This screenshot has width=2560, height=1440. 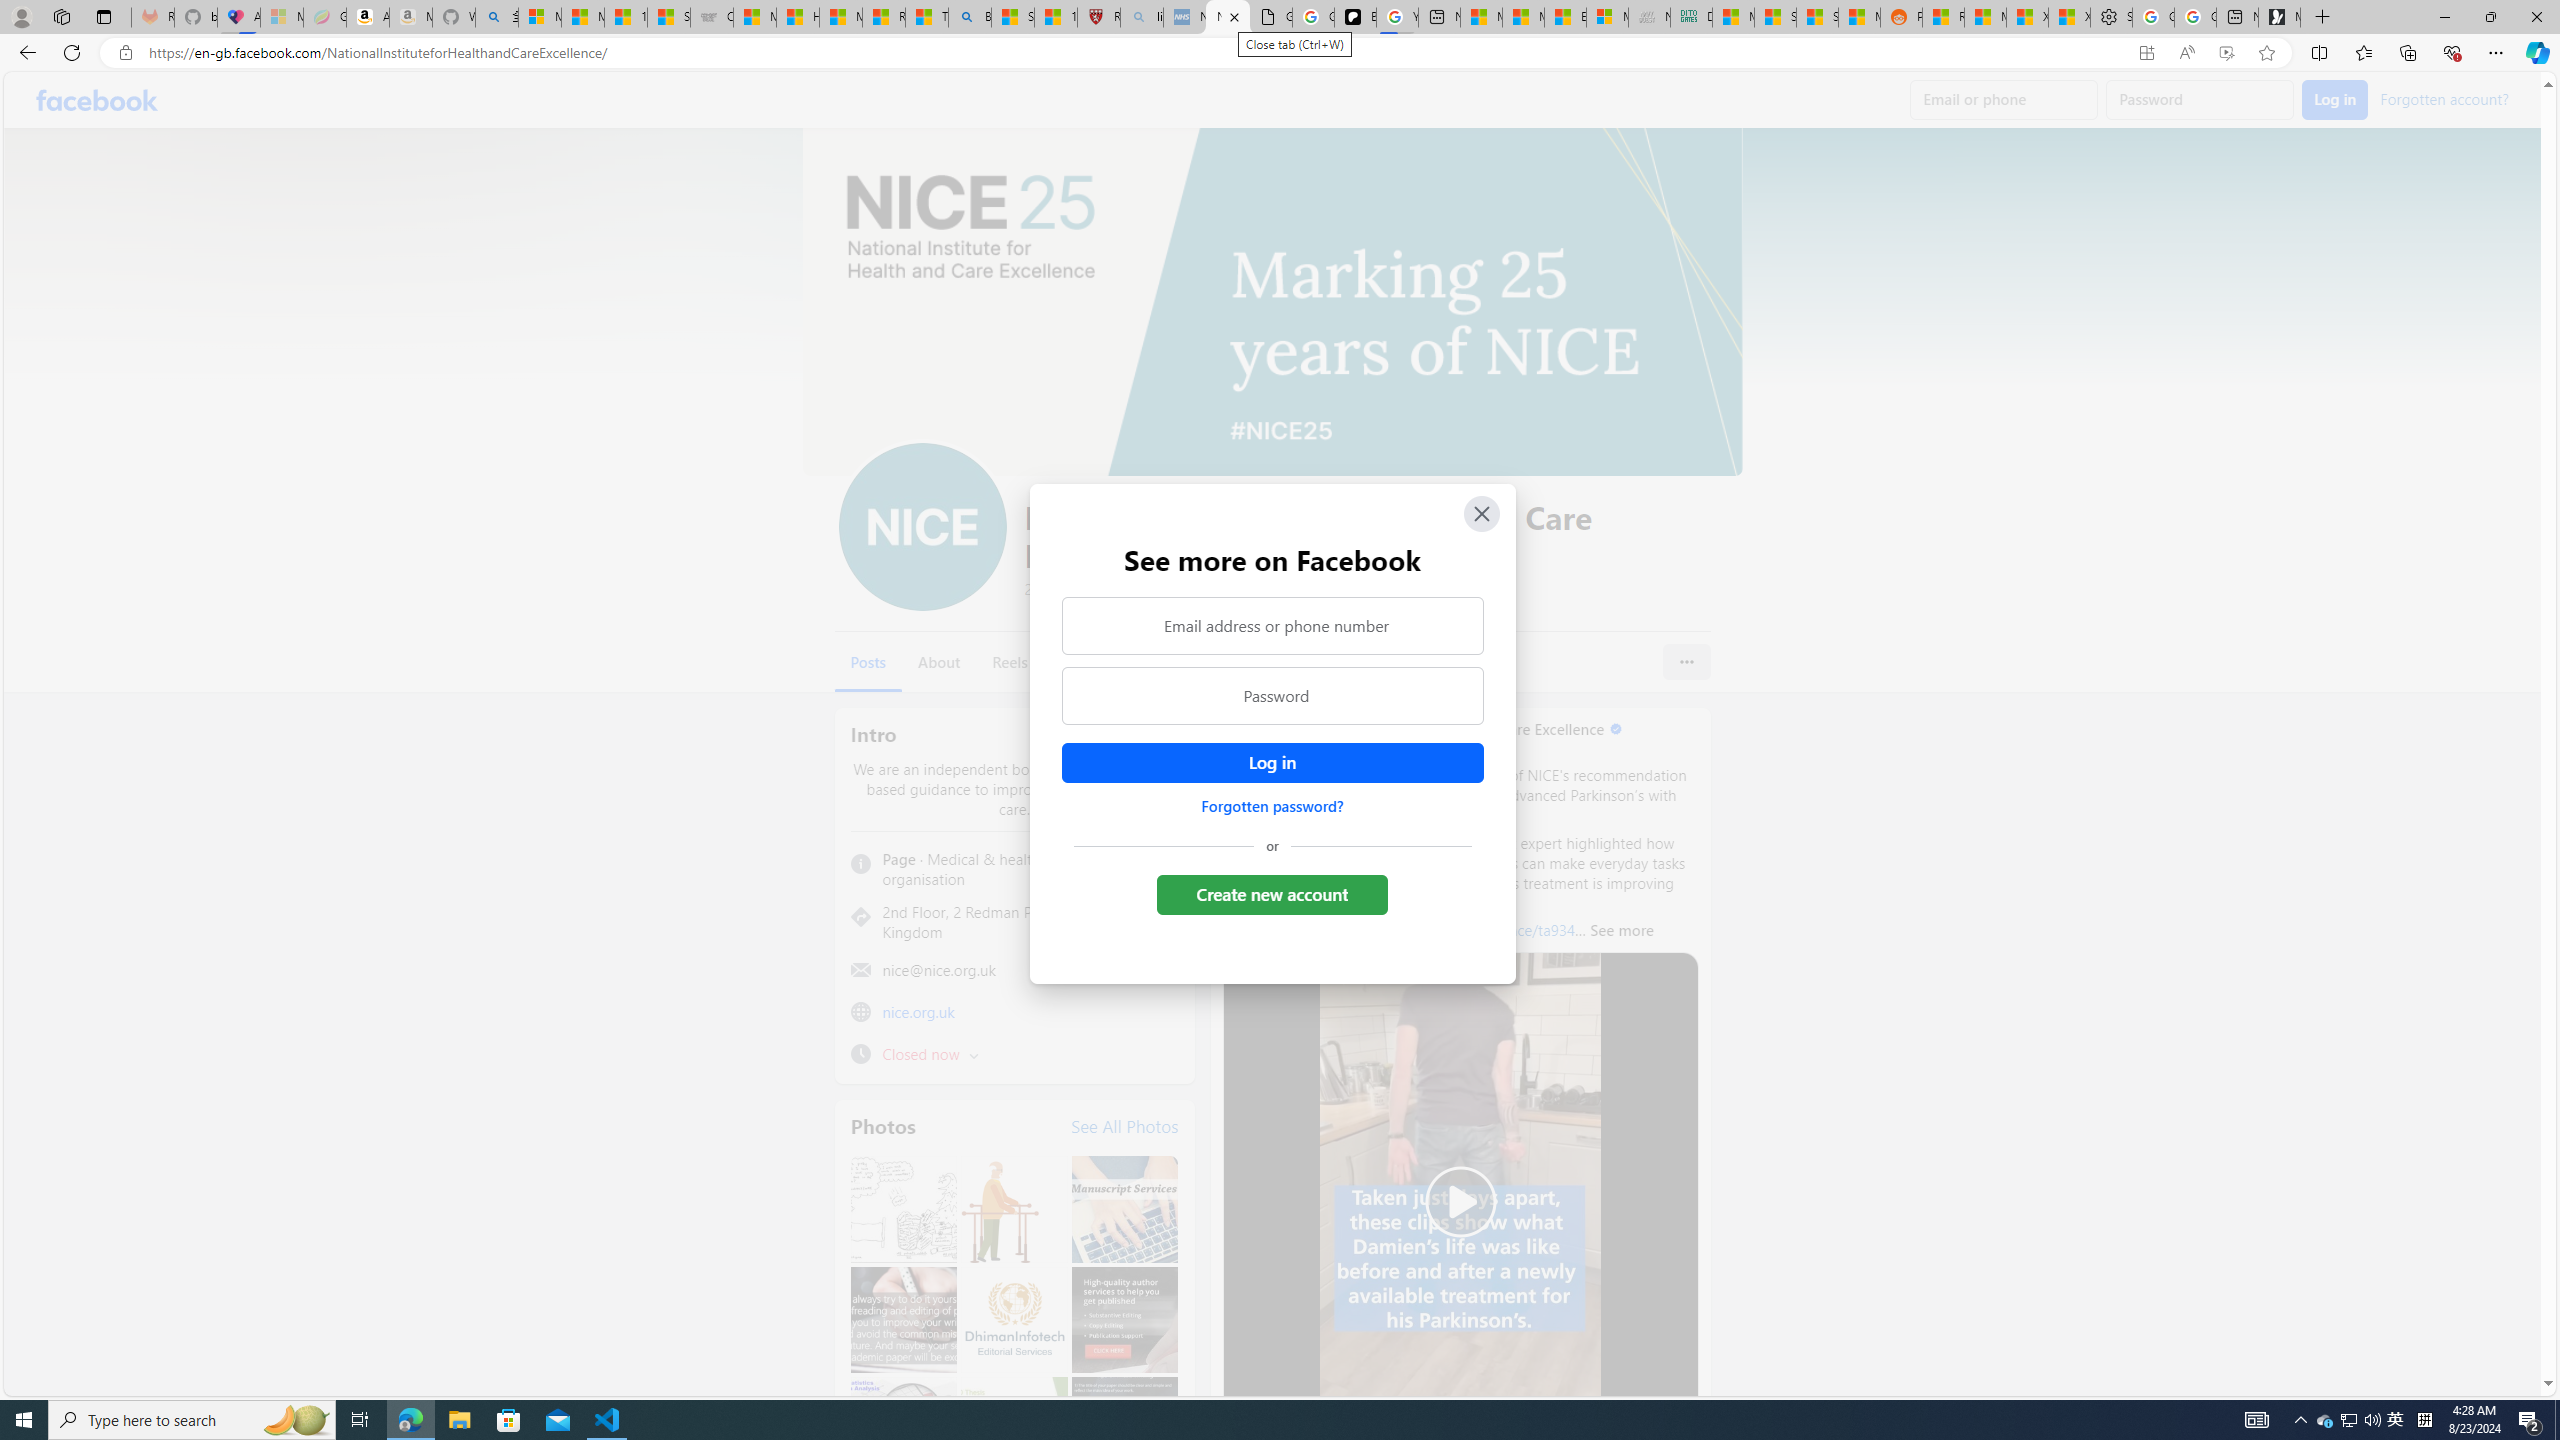 I want to click on Science - MSN, so click(x=1012, y=17).